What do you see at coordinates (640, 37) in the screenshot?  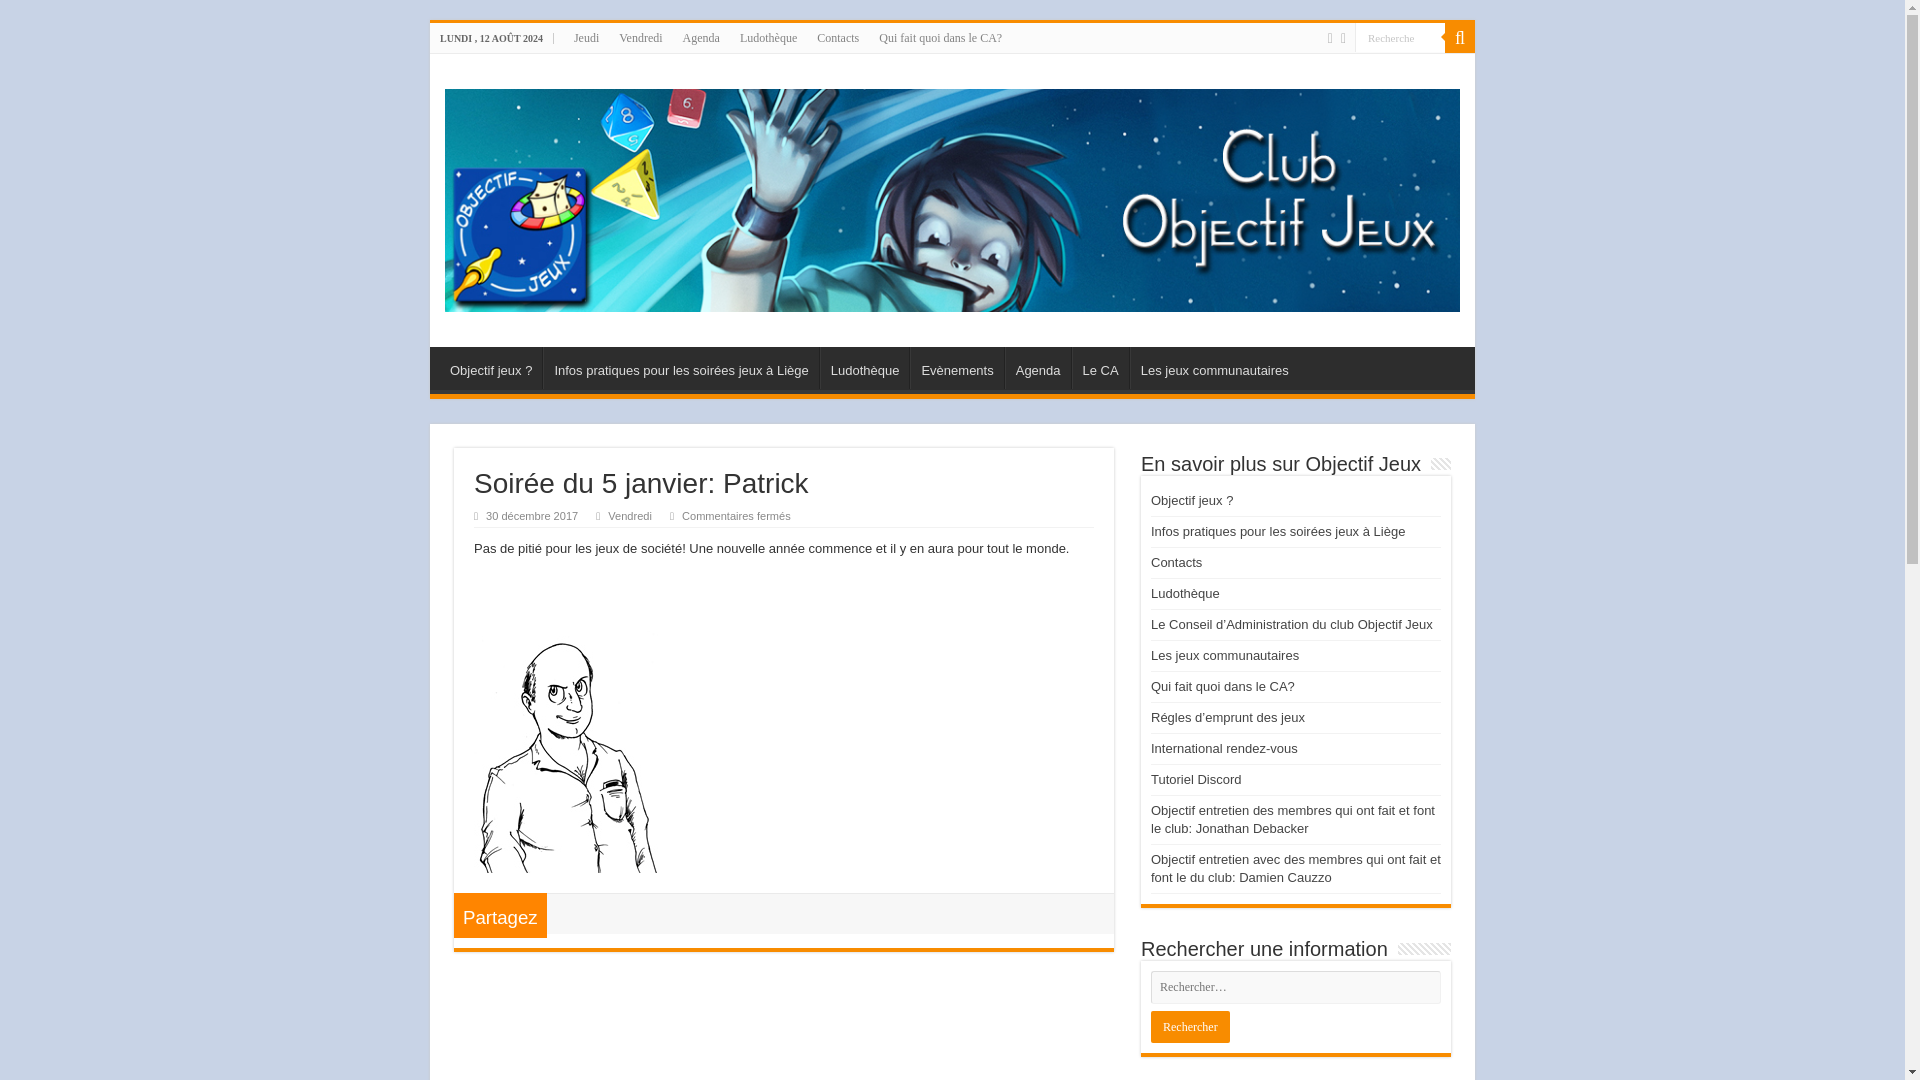 I see `Vendredi` at bounding box center [640, 37].